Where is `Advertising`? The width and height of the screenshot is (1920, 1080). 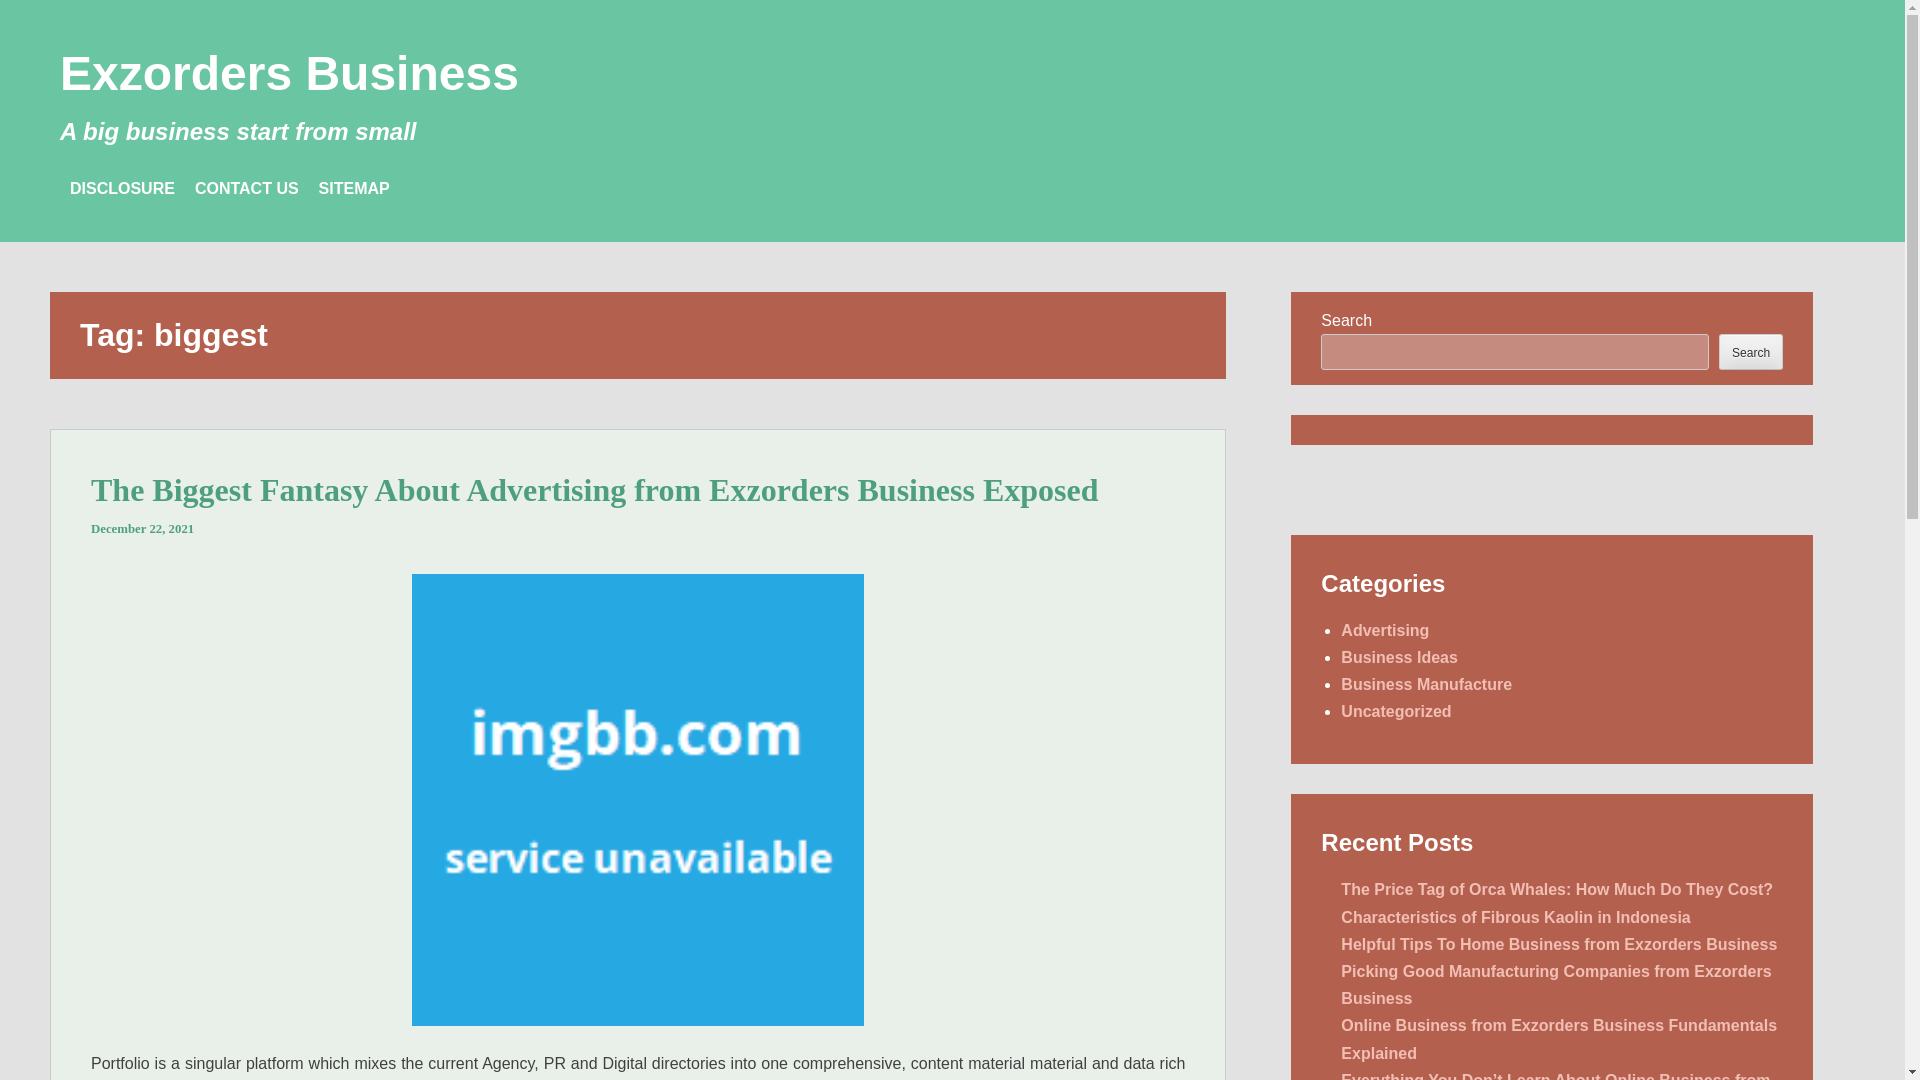
Advertising is located at coordinates (1384, 630).